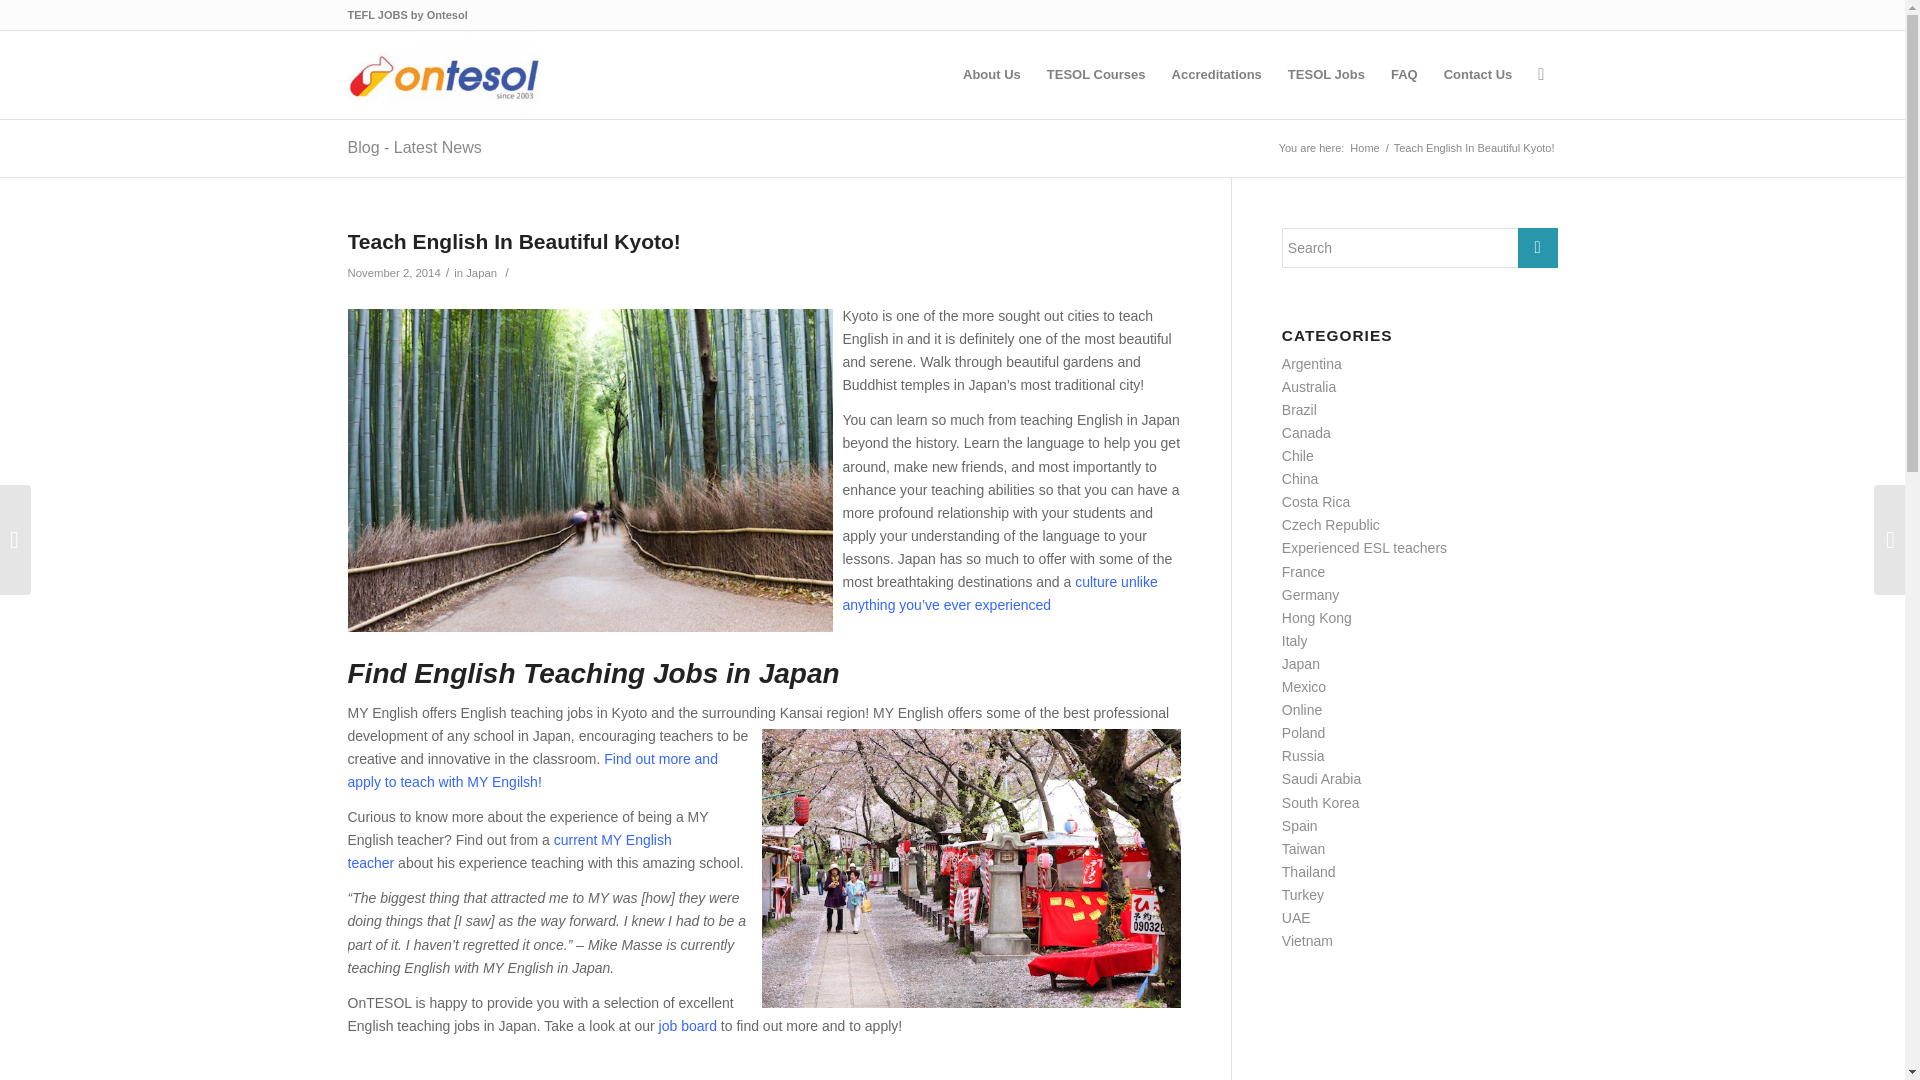 This screenshot has width=1920, height=1080. What do you see at coordinates (1304, 571) in the screenshot?
I see `France` at bounding box center [1304, 571].